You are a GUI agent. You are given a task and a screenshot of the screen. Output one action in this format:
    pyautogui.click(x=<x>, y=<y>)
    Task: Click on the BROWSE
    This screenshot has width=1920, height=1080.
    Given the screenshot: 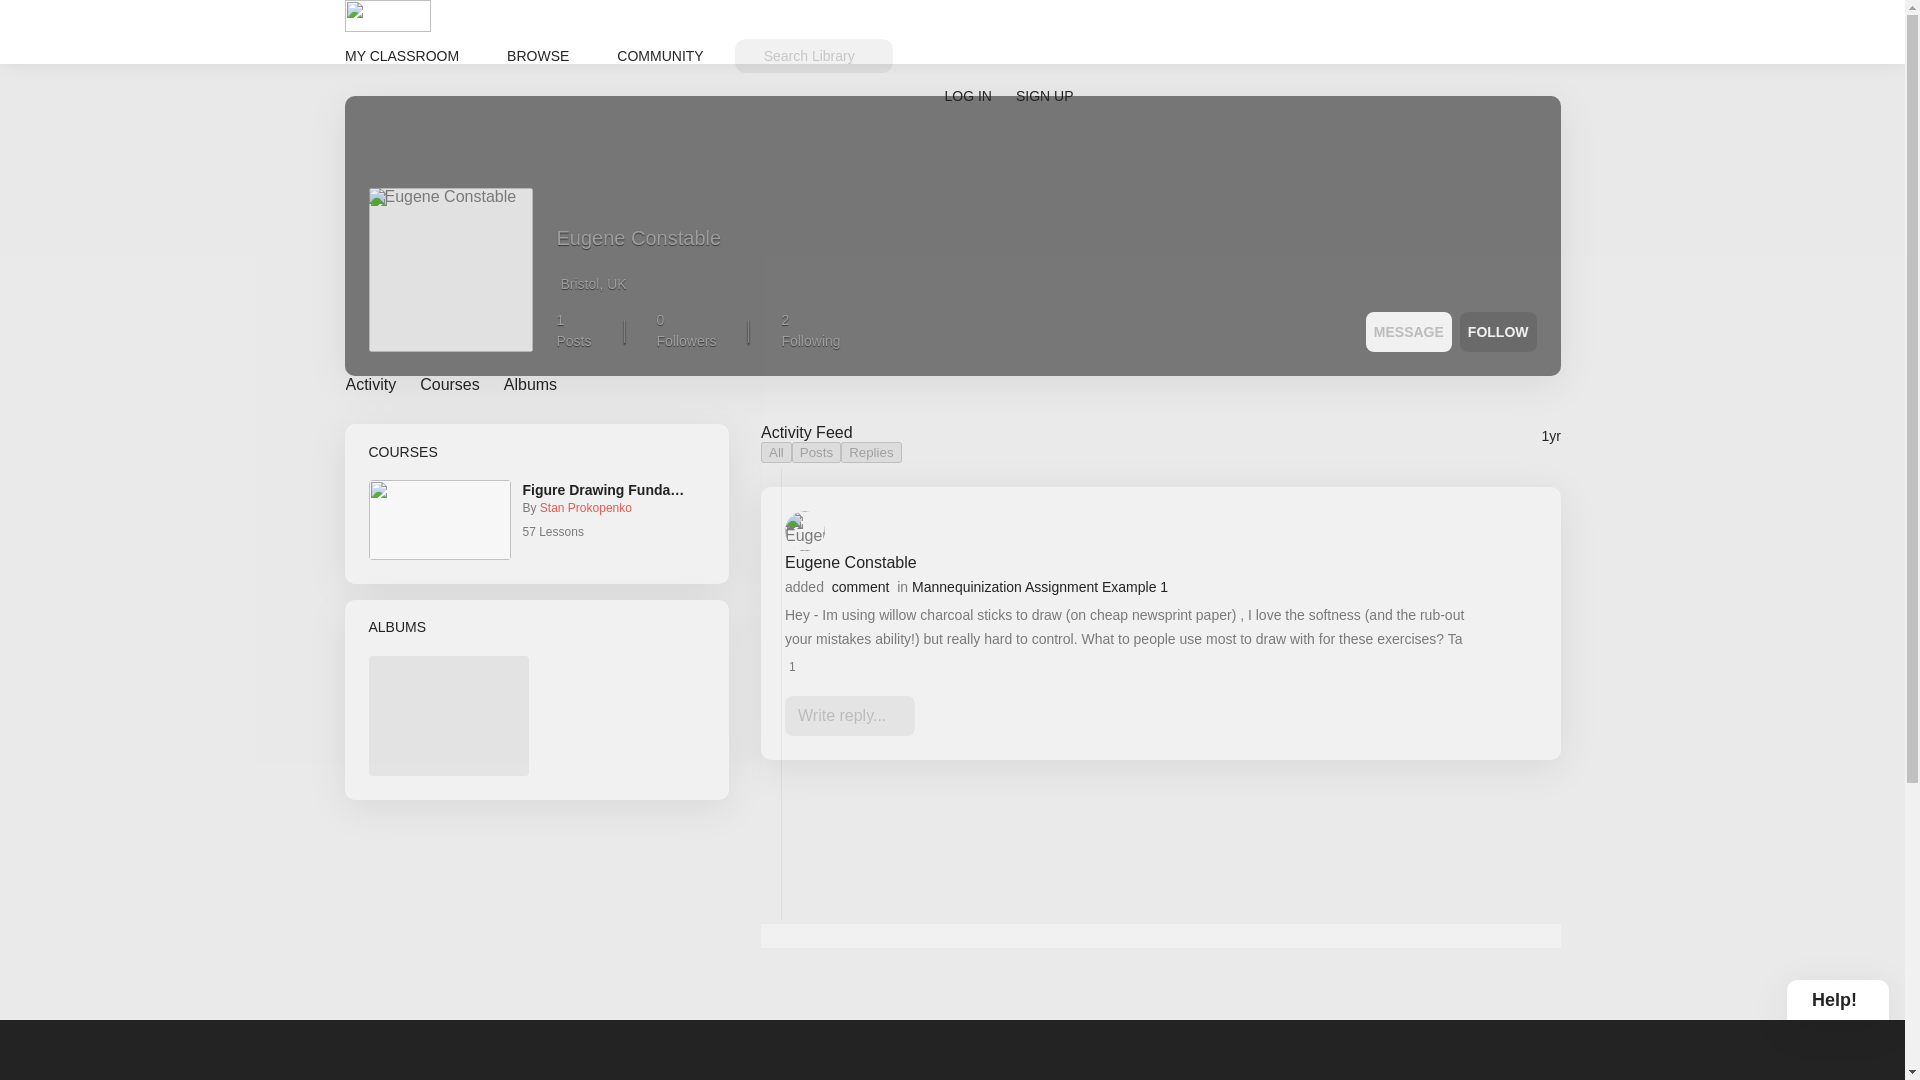 What is the action you would take?
    pyautogui.click(x=537, y=56)
    